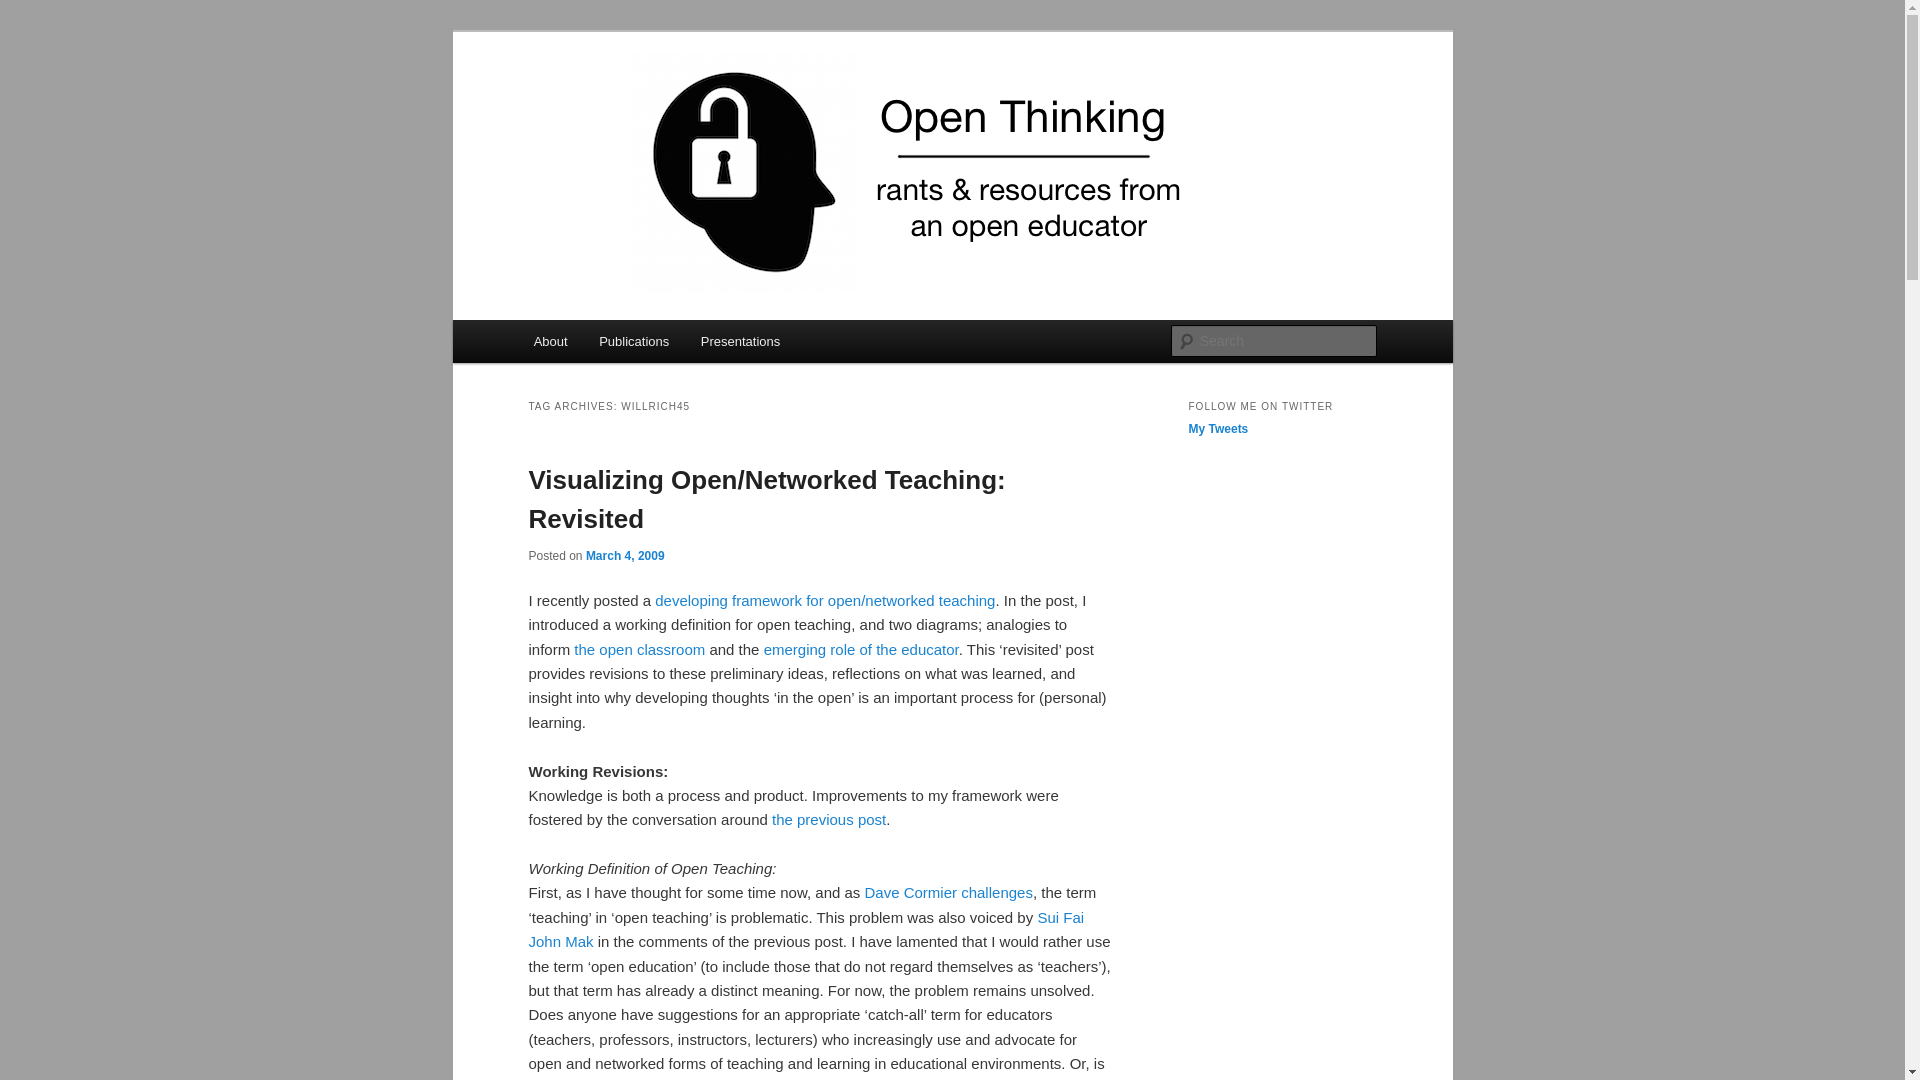  What do you see at coordinates (634, 340) in the screenshot?
I see `Publications` at bounding box center [634, 340].